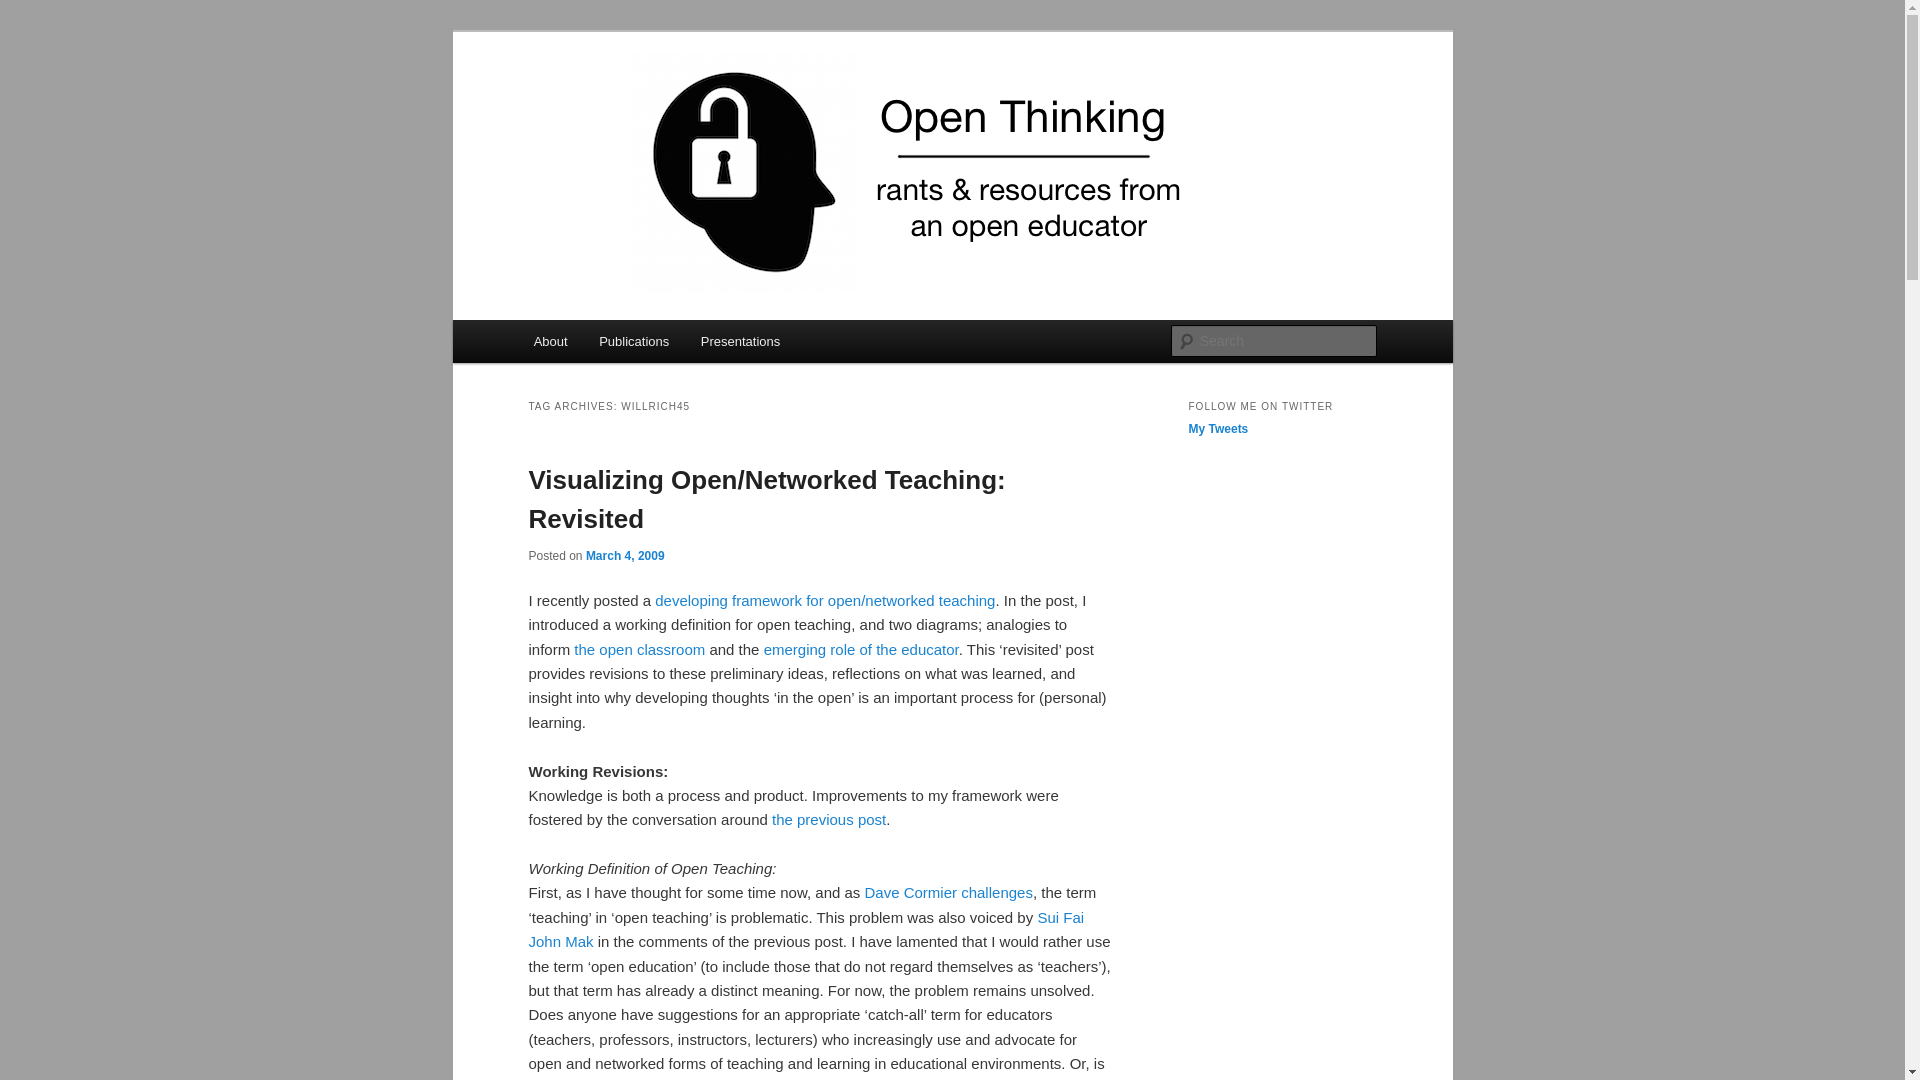  What do you see at coordinates (634, 340) in the screenshot?
I see `Publications` at bounding box center [634, 340].